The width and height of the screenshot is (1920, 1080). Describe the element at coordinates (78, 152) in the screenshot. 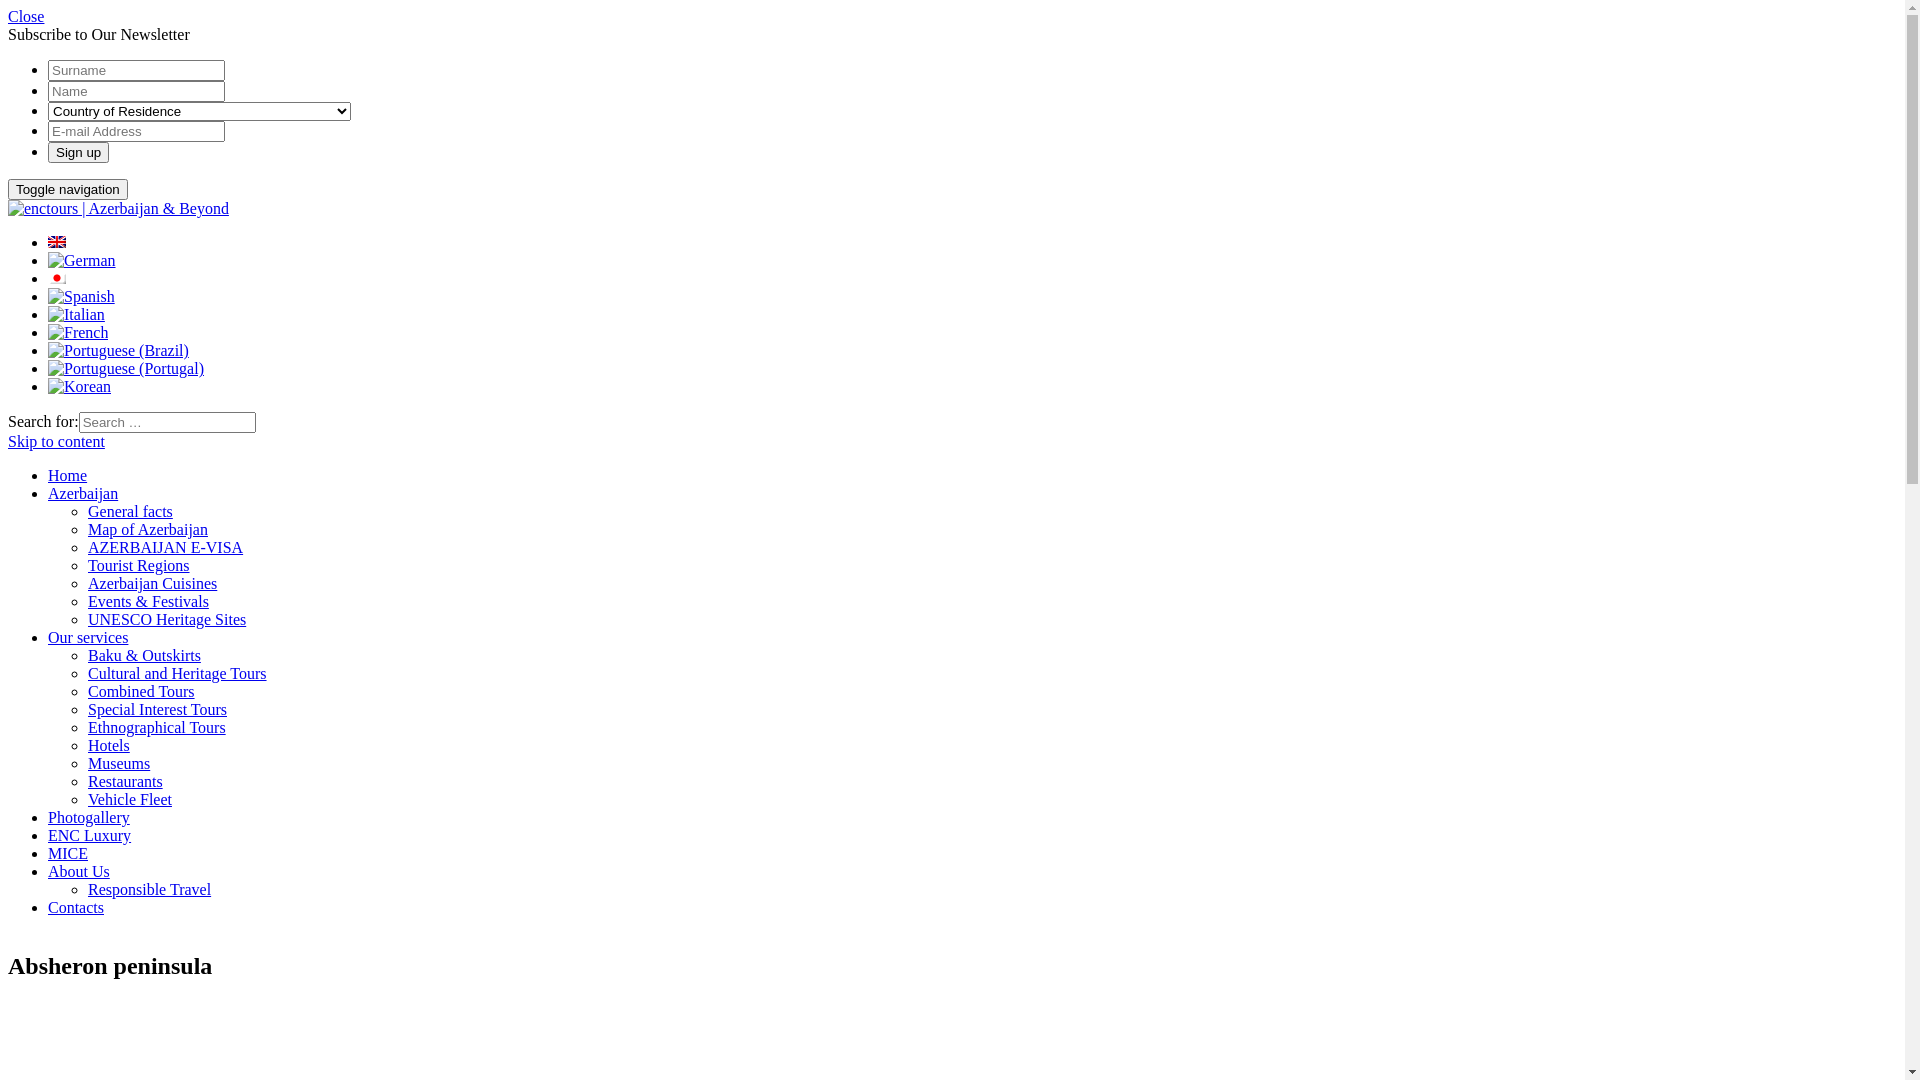

I see `Sign up` at that location.